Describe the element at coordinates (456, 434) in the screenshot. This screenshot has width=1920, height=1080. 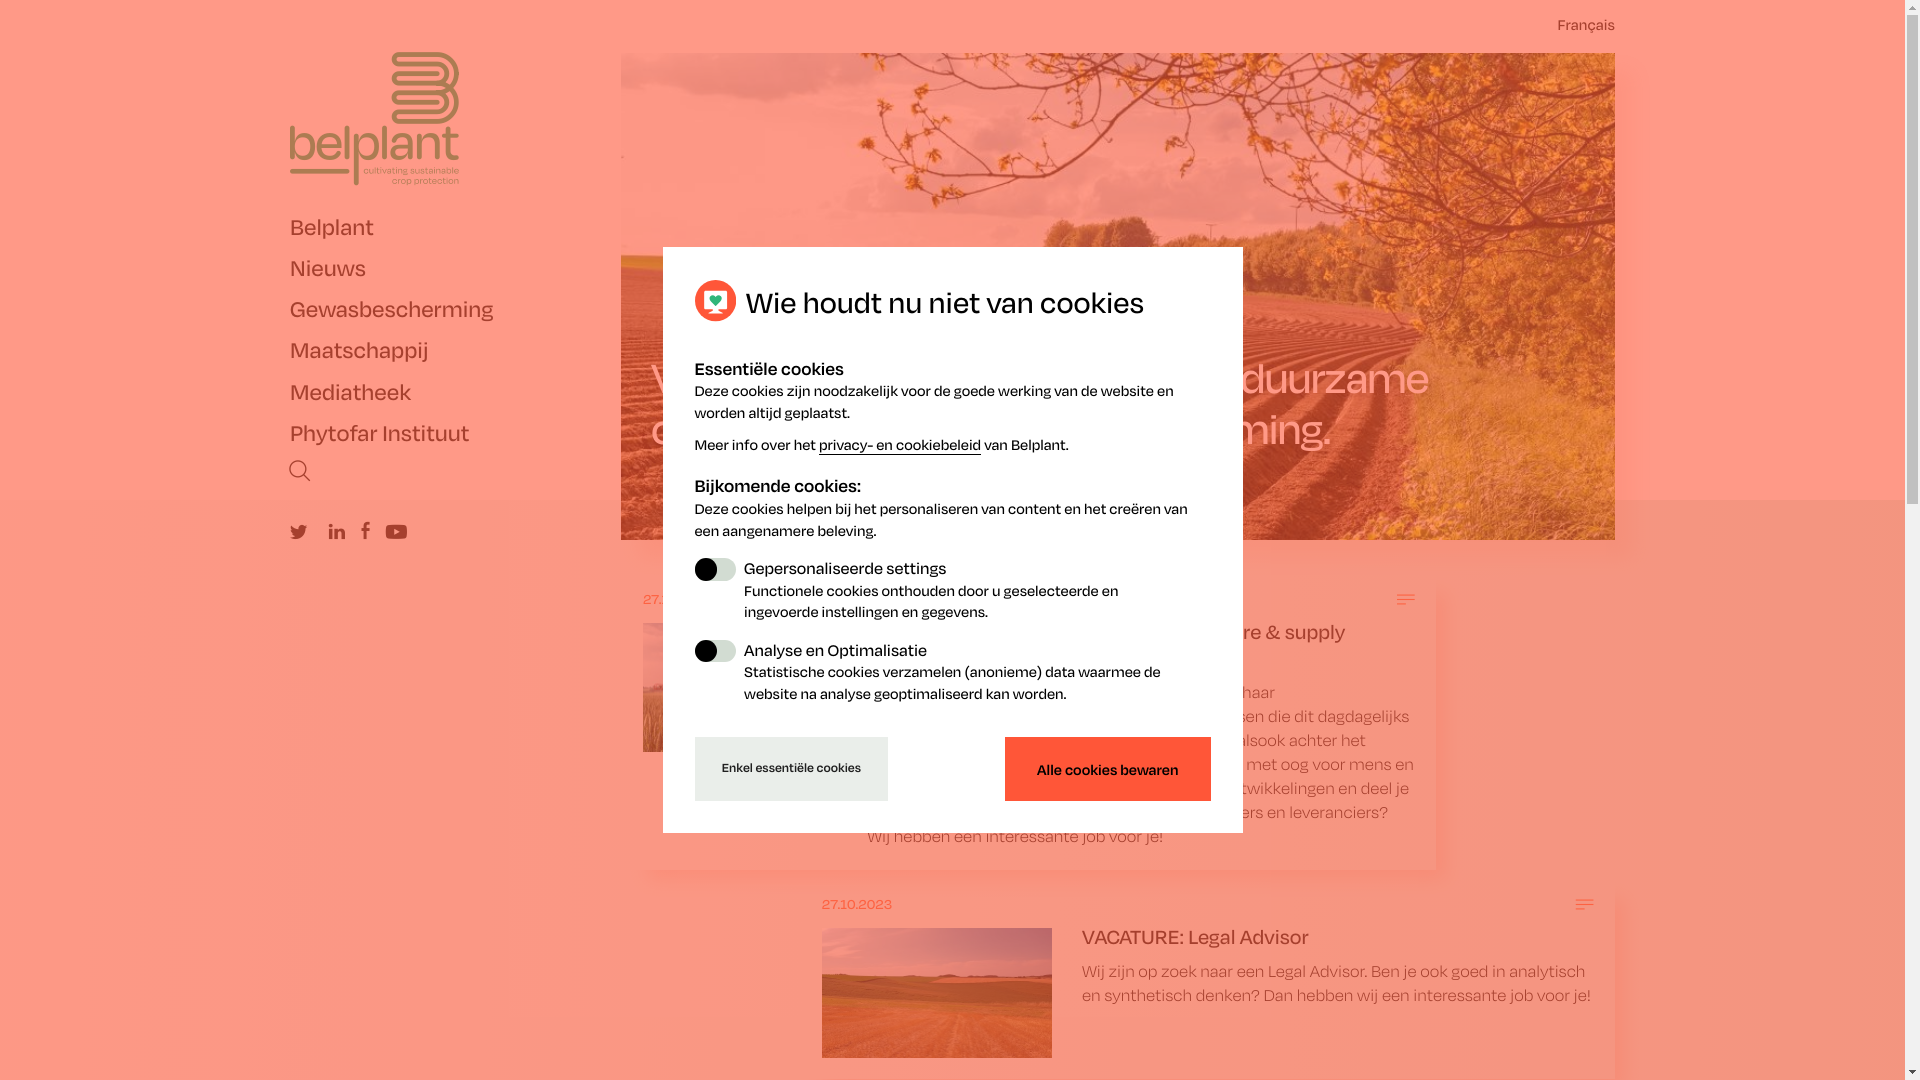
I see `Phytofar Instituut` at that location.